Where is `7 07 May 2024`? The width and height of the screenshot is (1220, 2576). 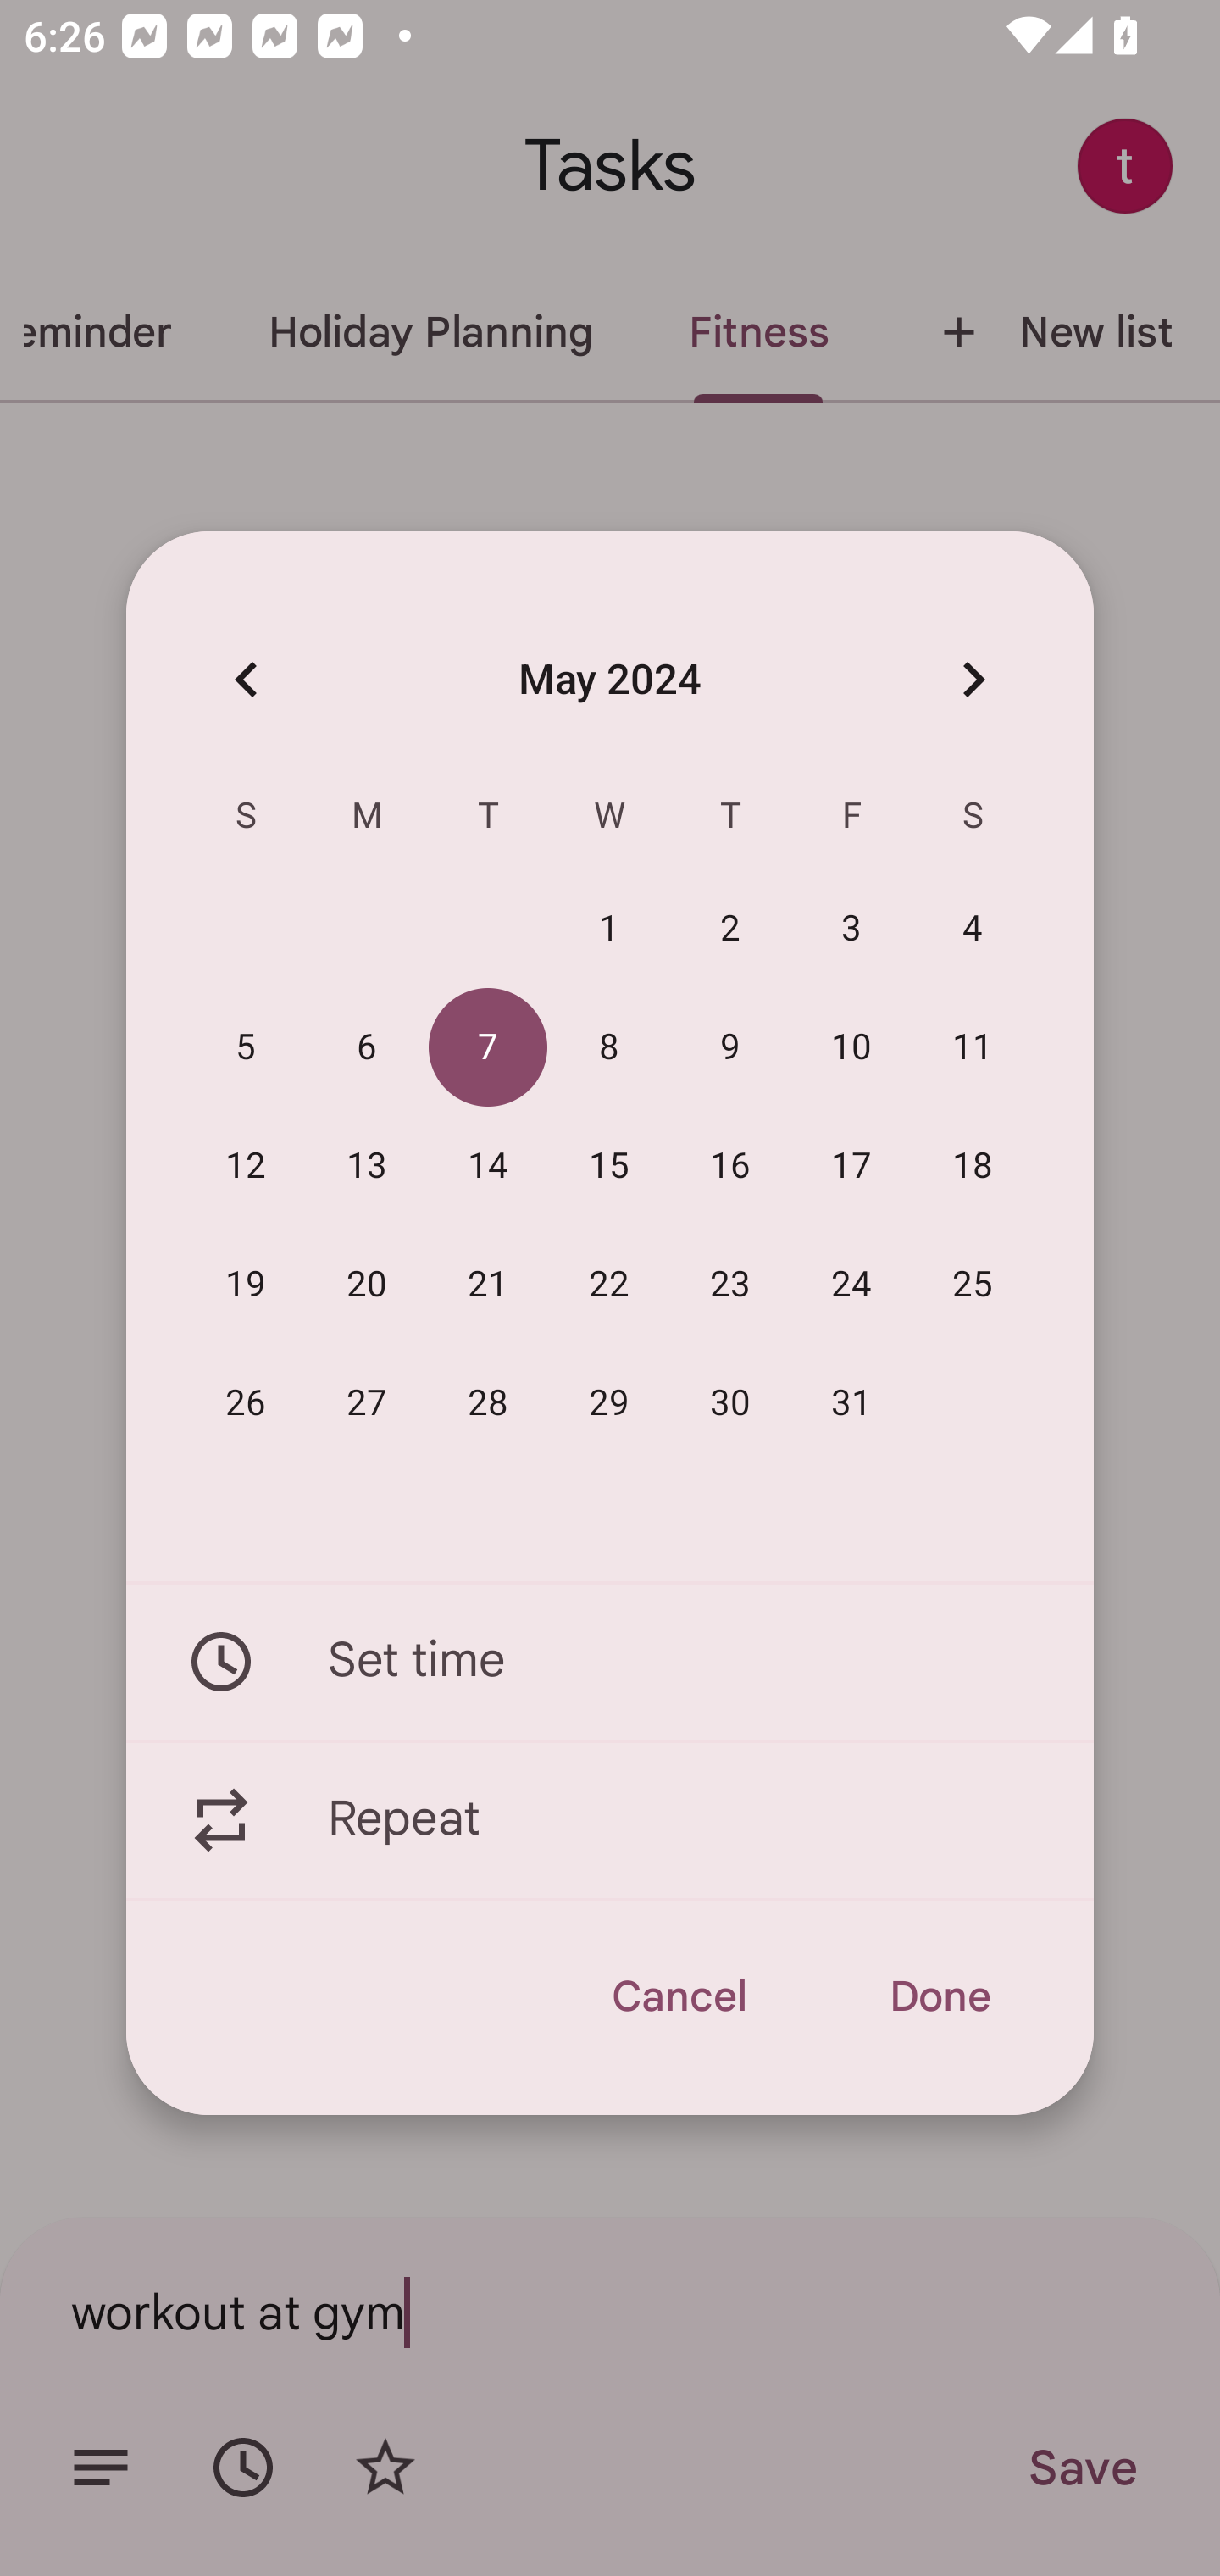 7 07 May 2024 is located at coordinates (488, 1048).